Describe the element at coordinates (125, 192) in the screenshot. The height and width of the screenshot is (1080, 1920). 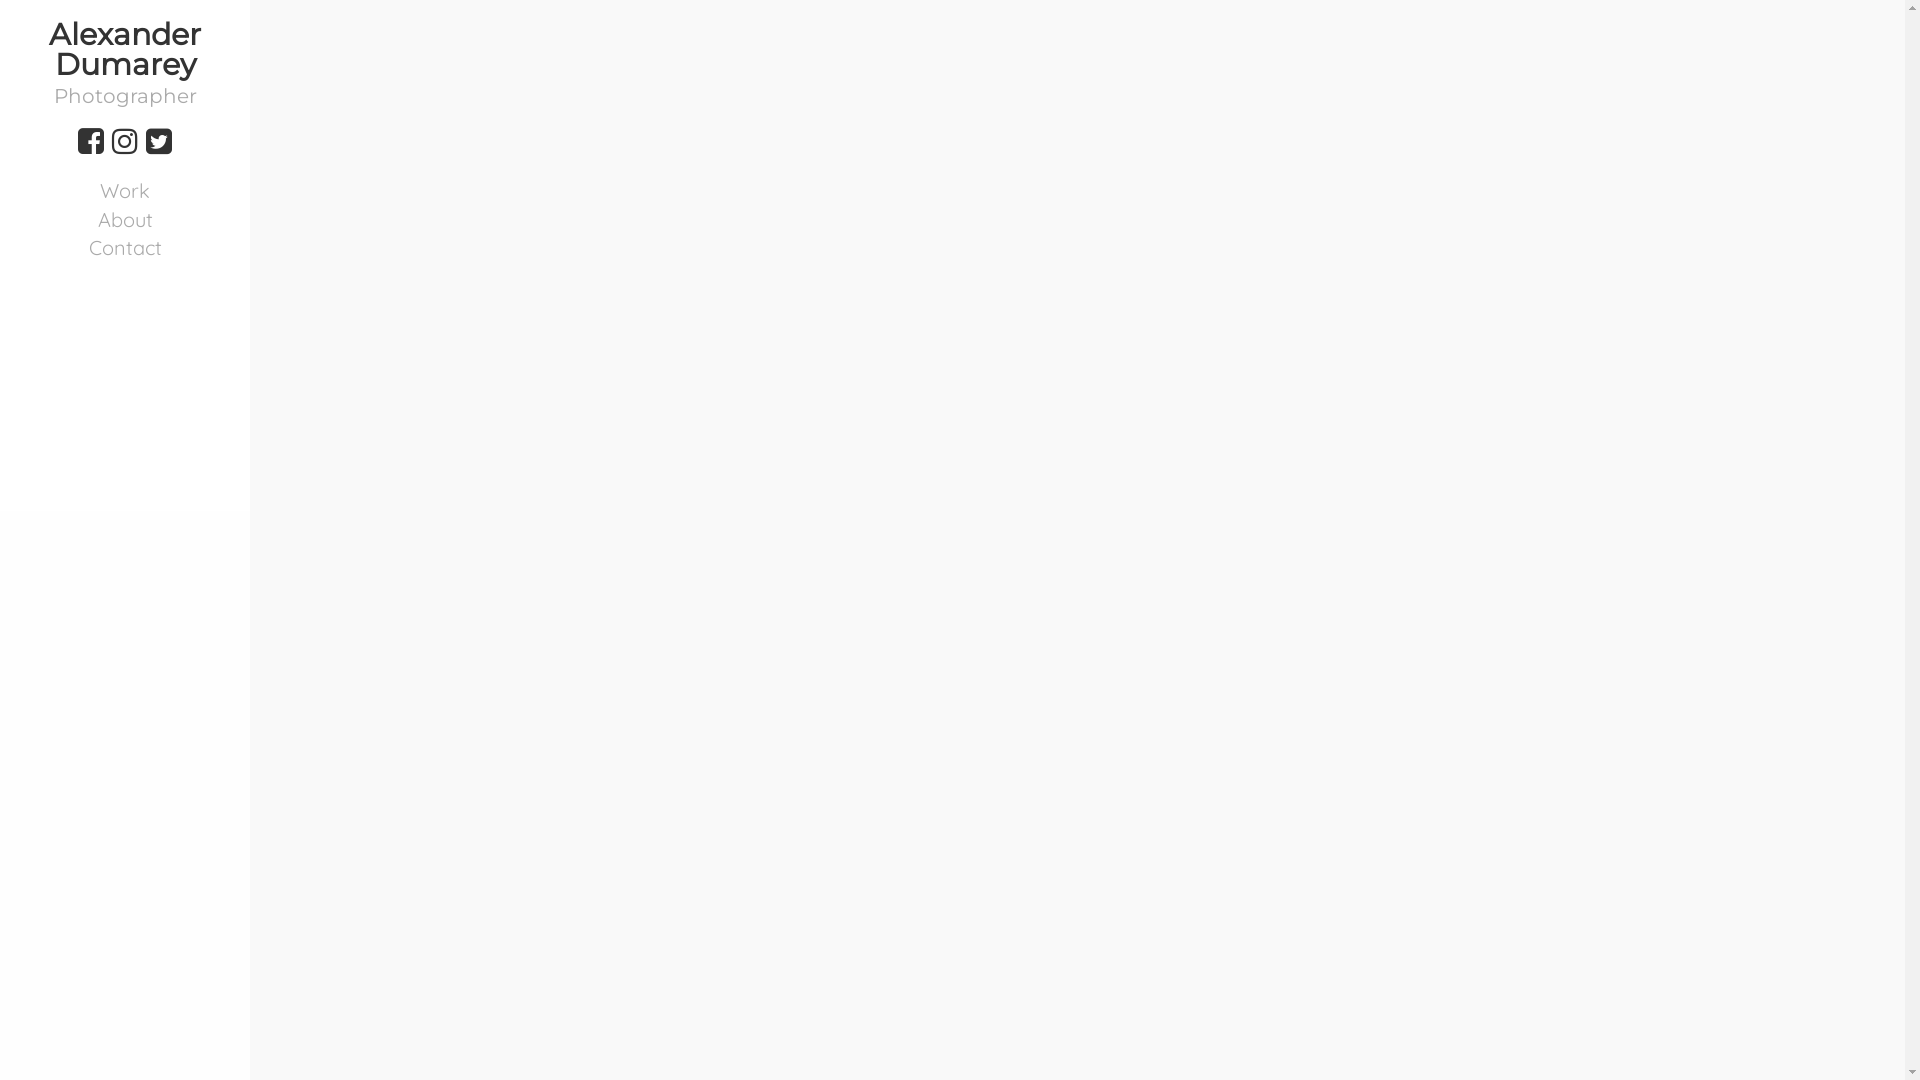
I see `Work` at that location.